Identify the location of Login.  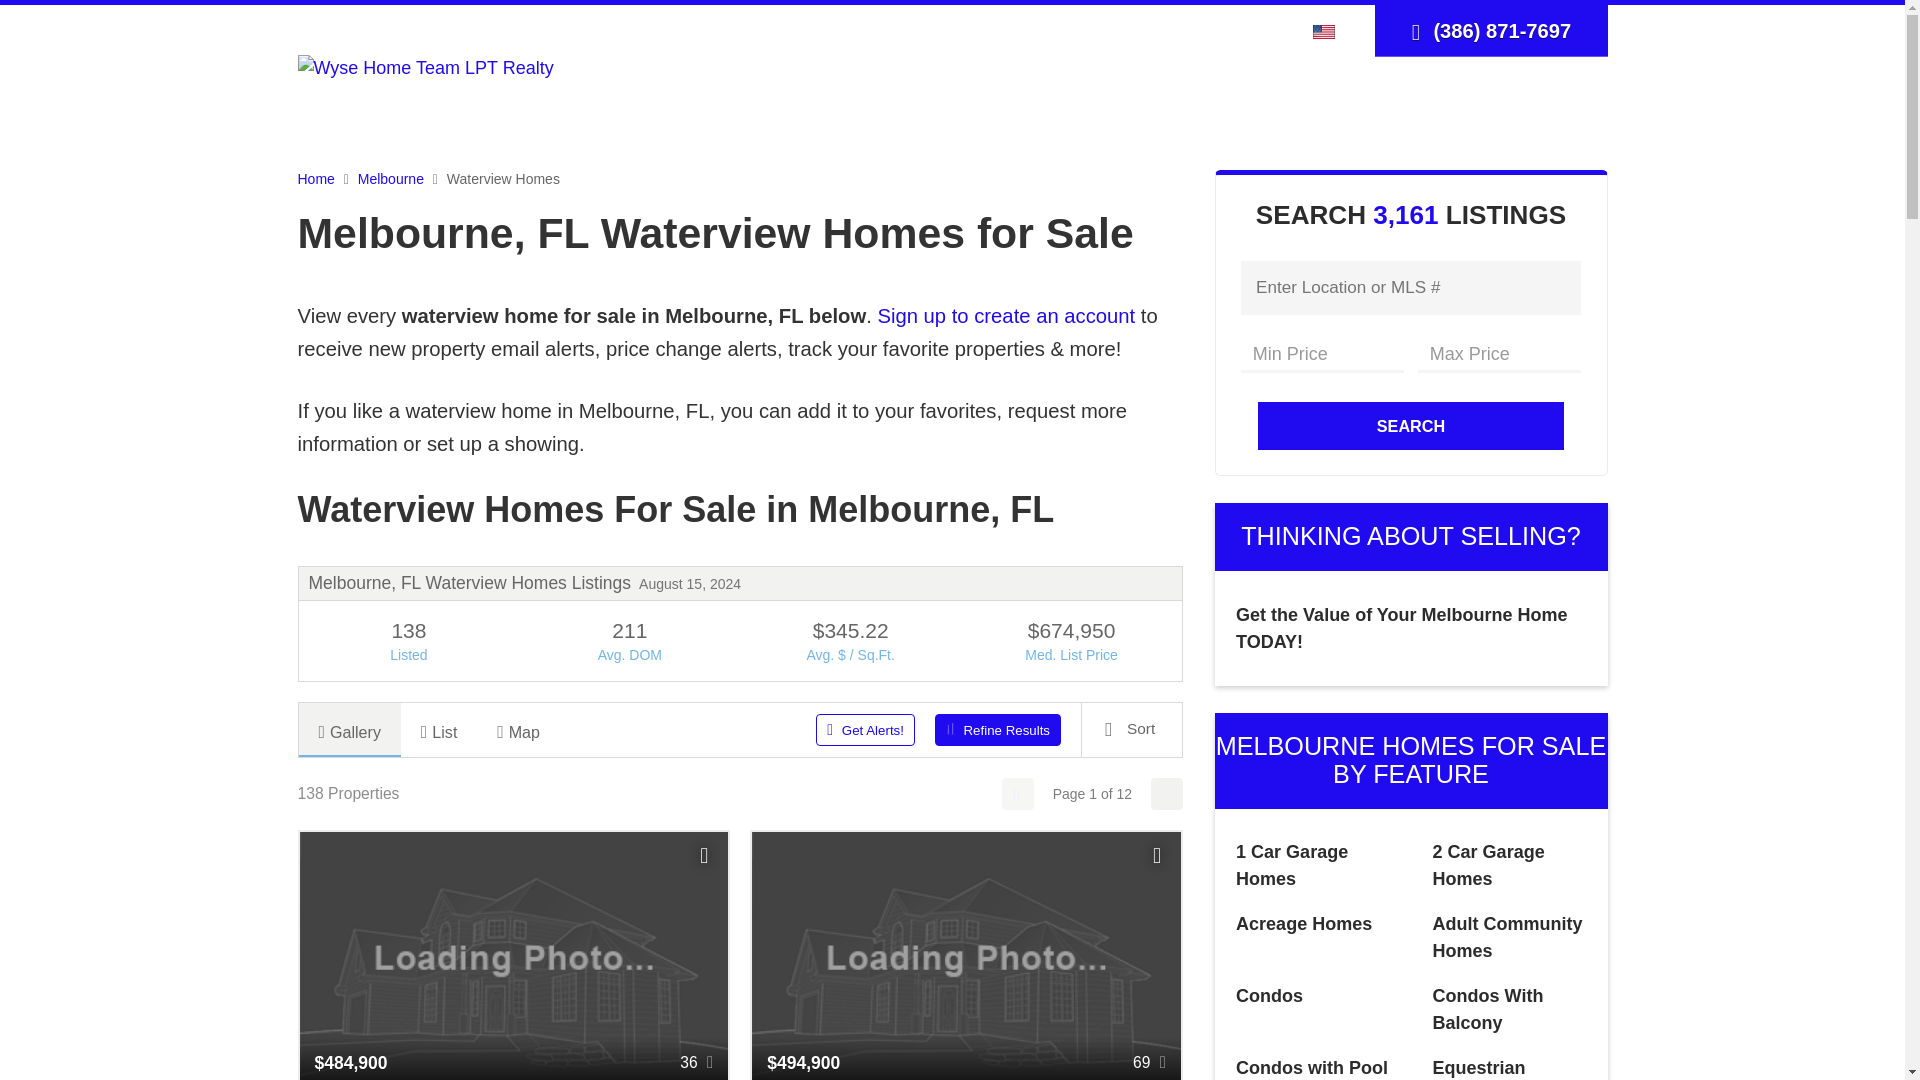
(1150, 30).